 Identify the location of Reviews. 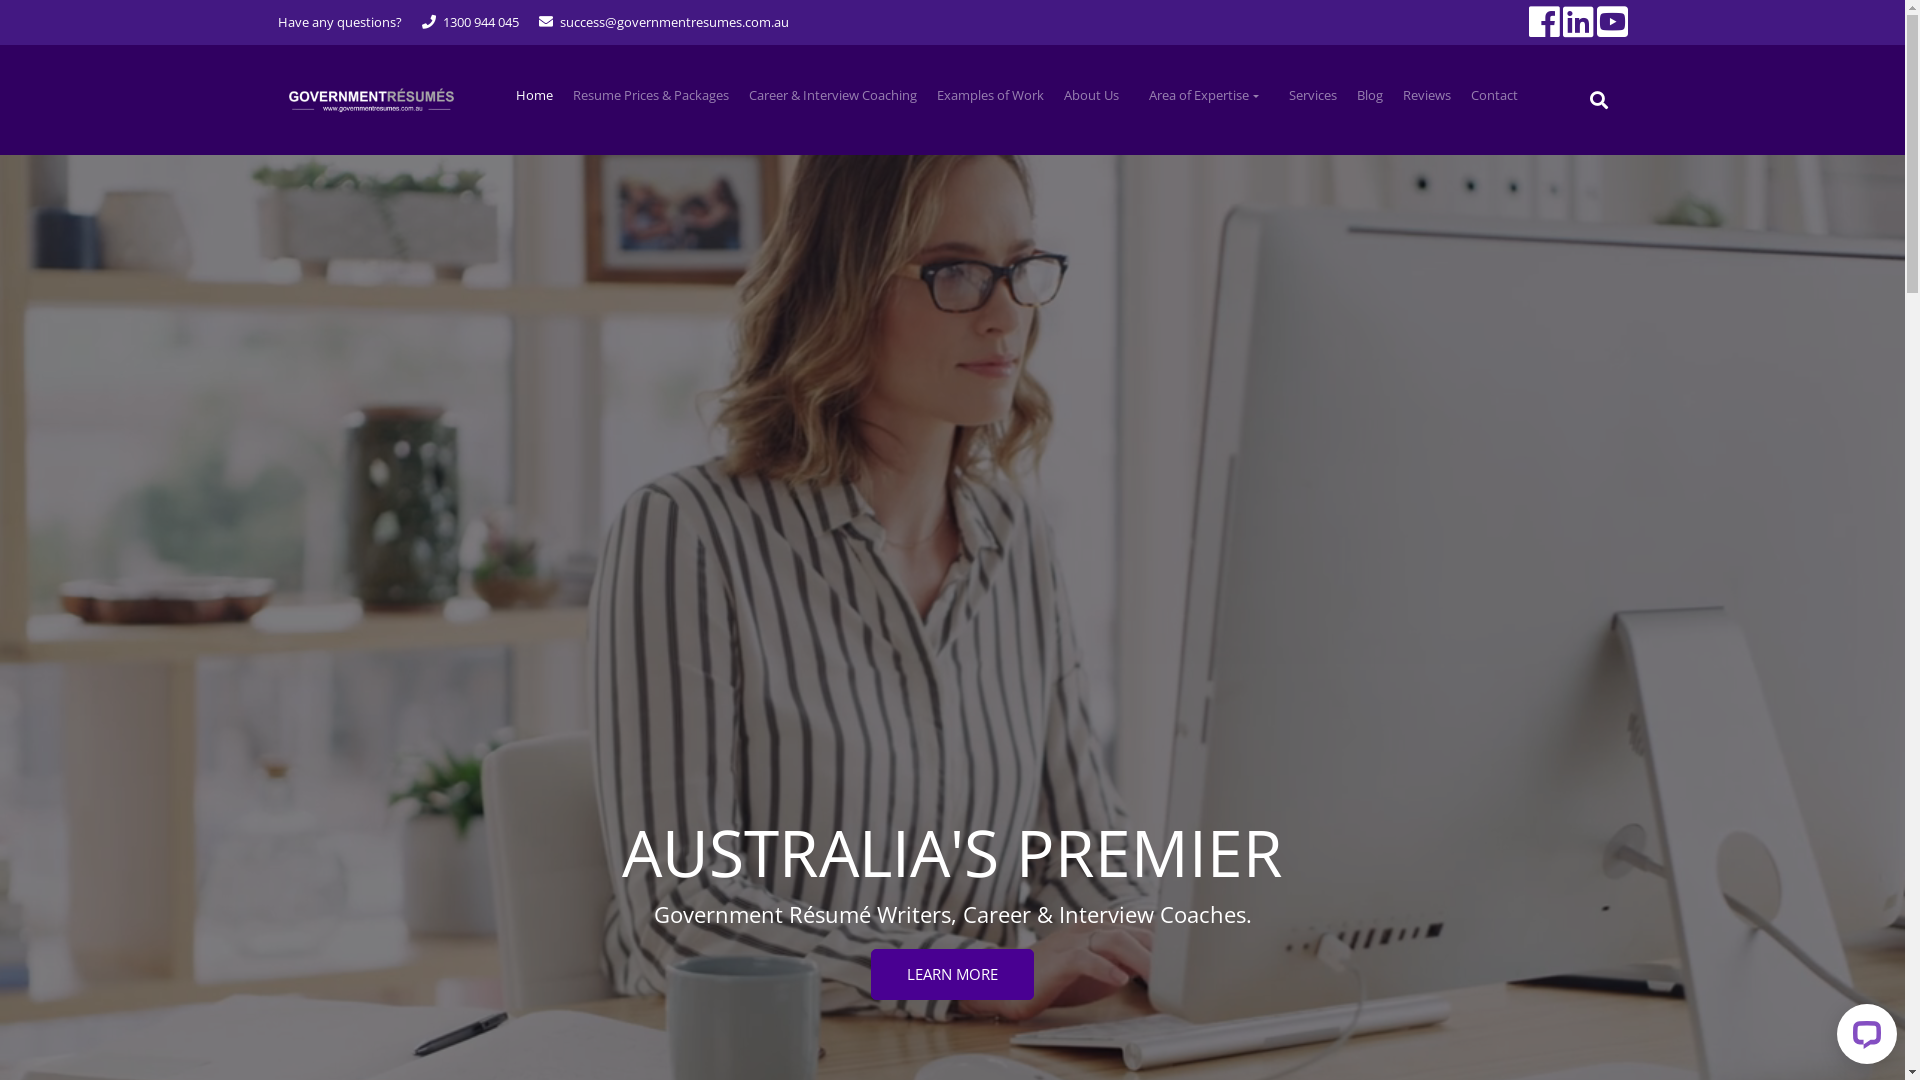
(1427, 96).